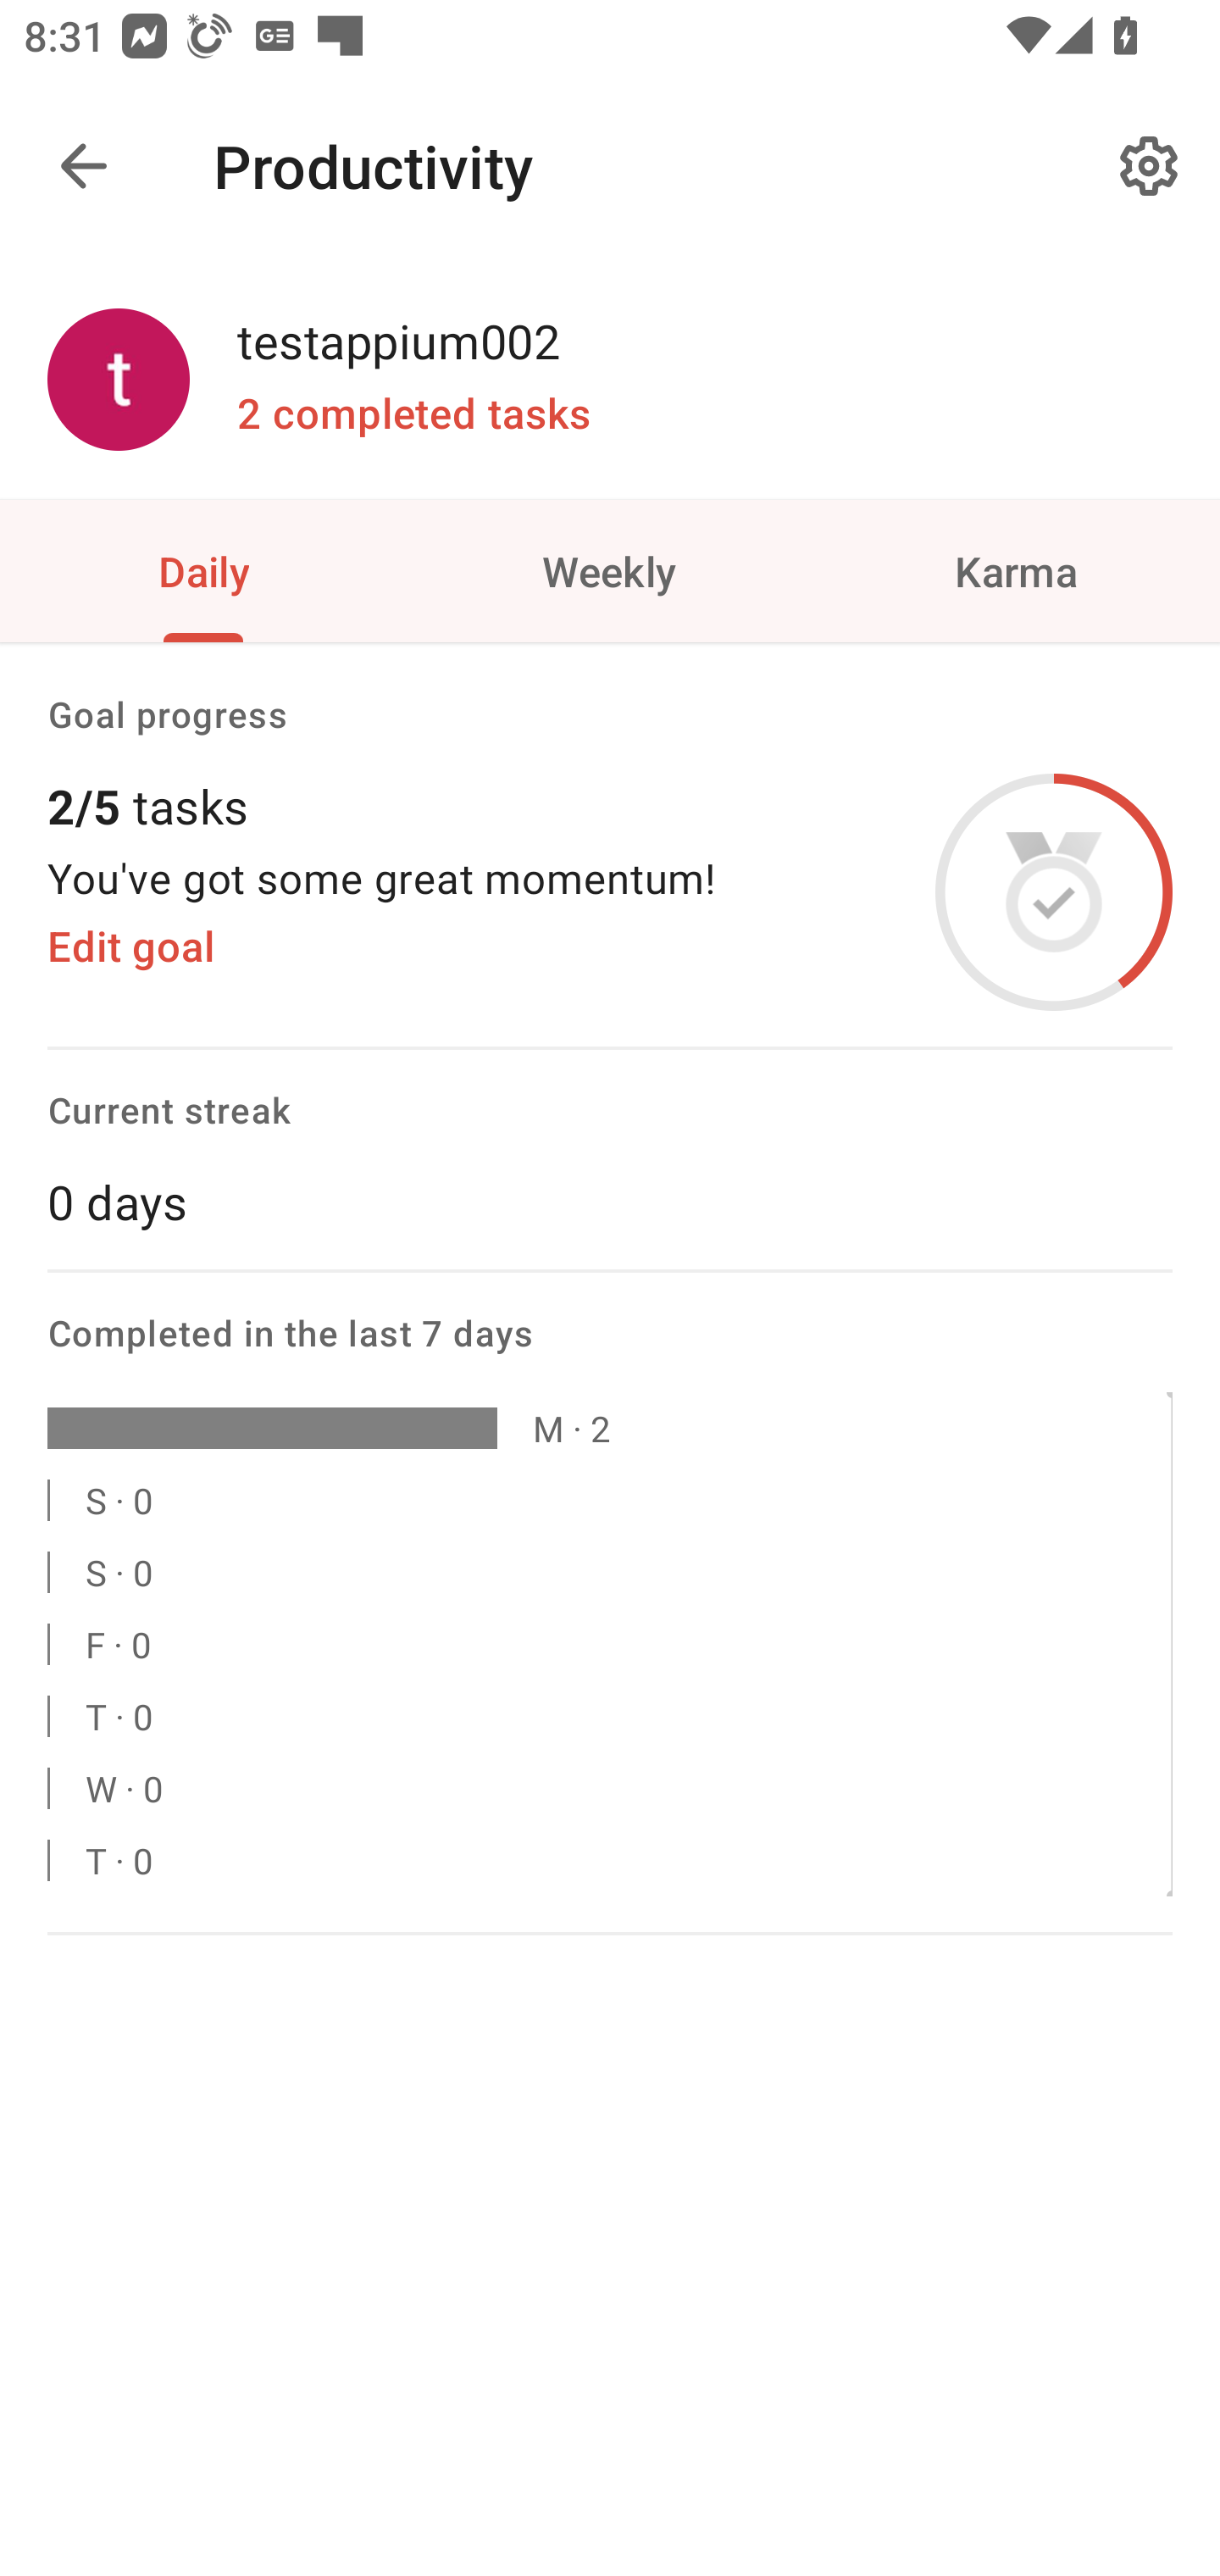  What do you see at coordinates (1017, 569) in the screenshot?
I see `Karma` at bounding box center [1017, 569].